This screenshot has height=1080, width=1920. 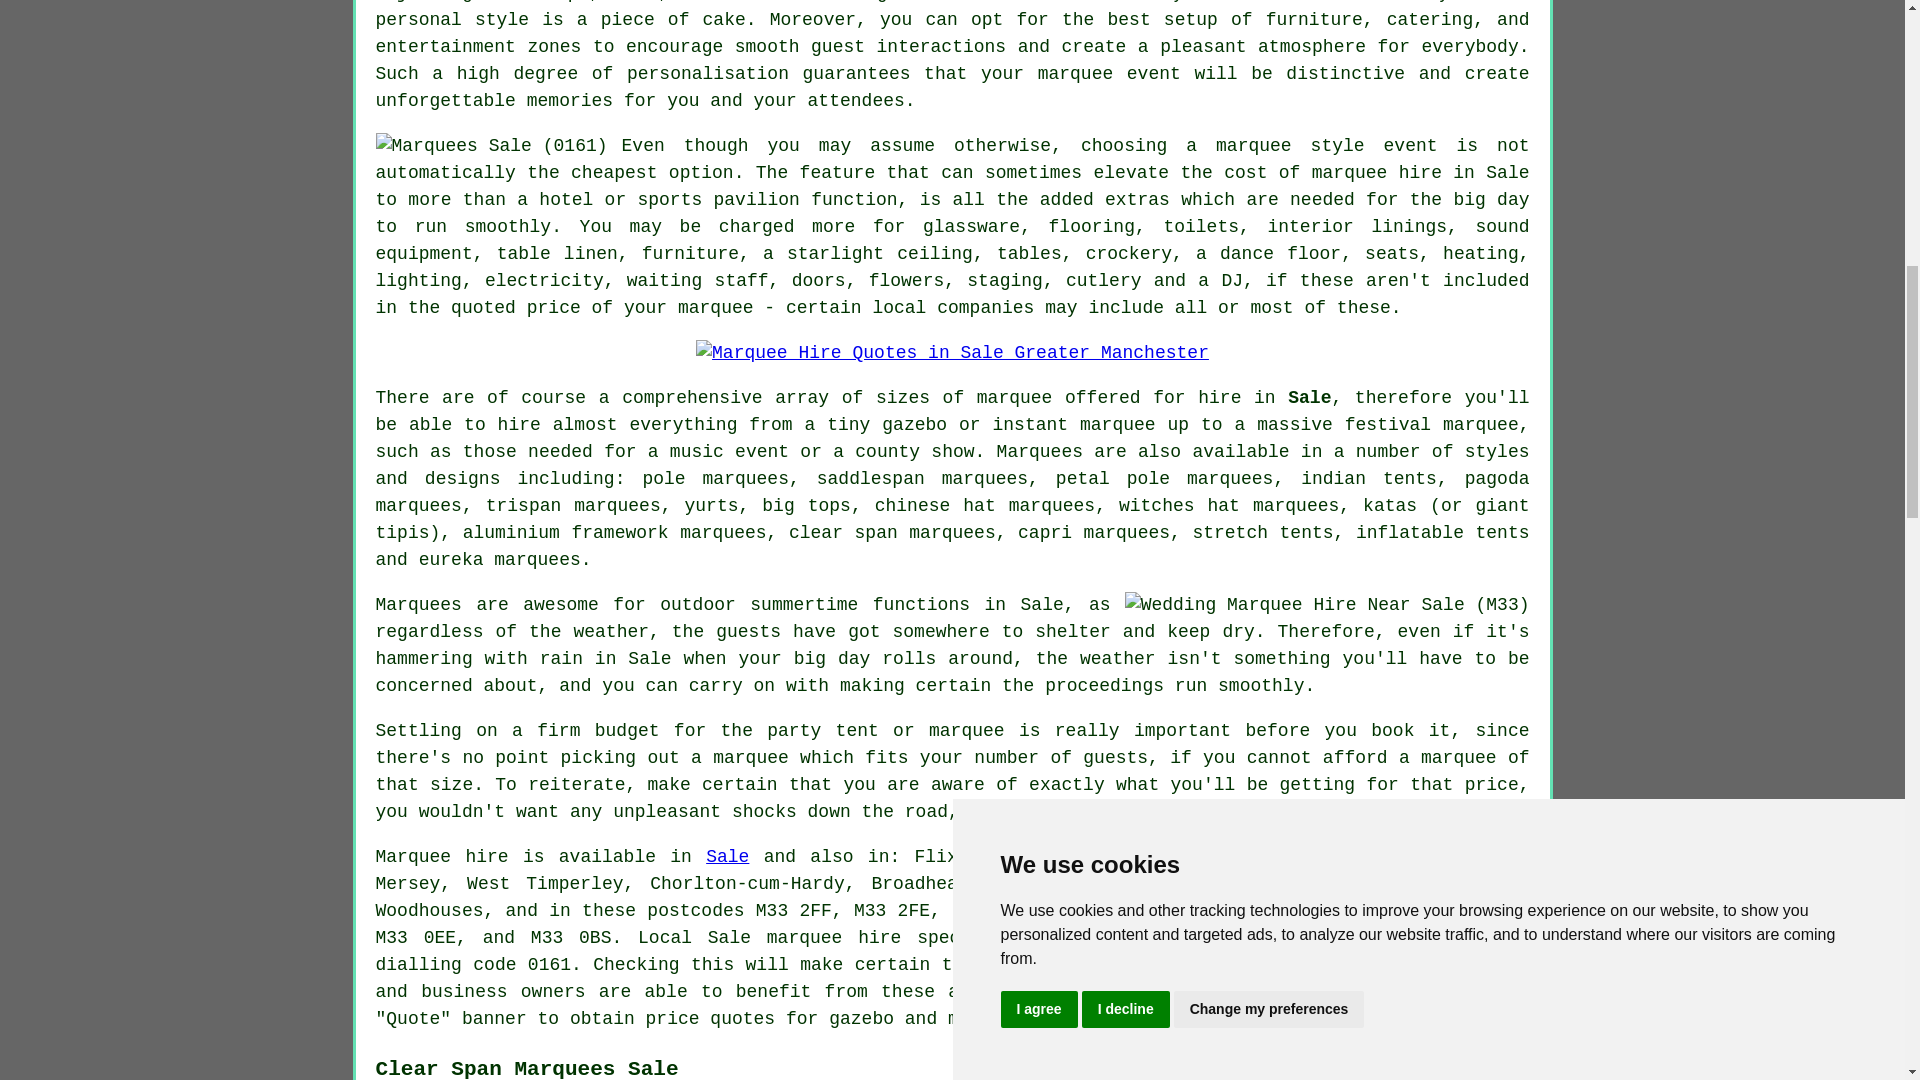 What do you see at coordinates (1432, 424) in the screenshot?
I see `festival marquee` at bounding box center [1432, 424].